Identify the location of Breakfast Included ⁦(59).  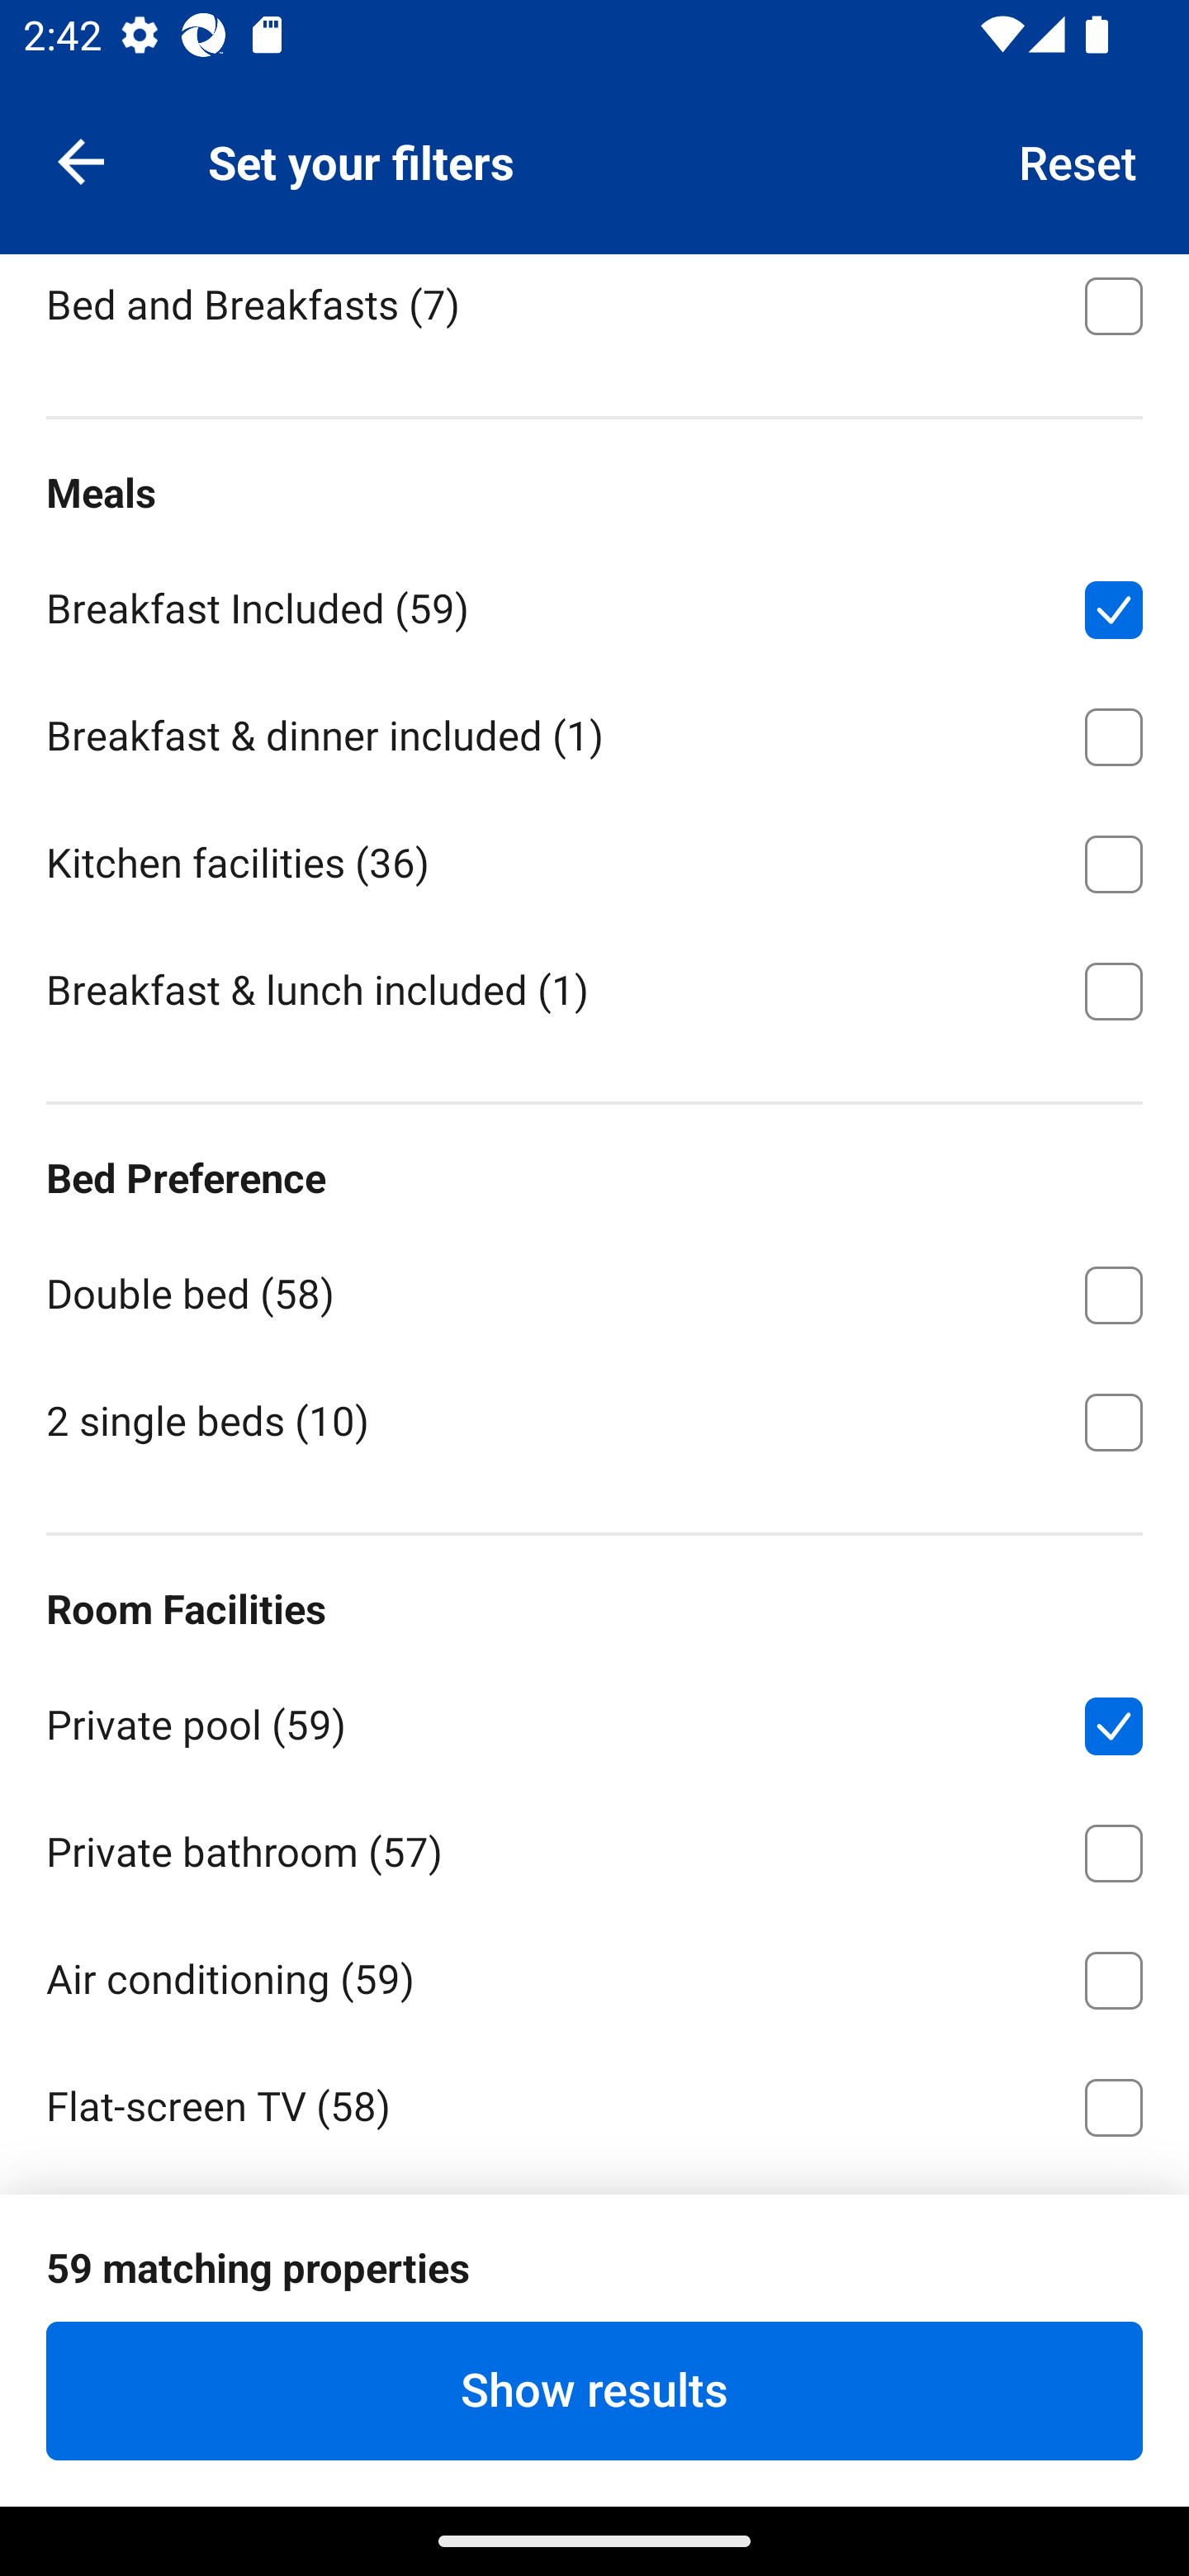
(594, 604).